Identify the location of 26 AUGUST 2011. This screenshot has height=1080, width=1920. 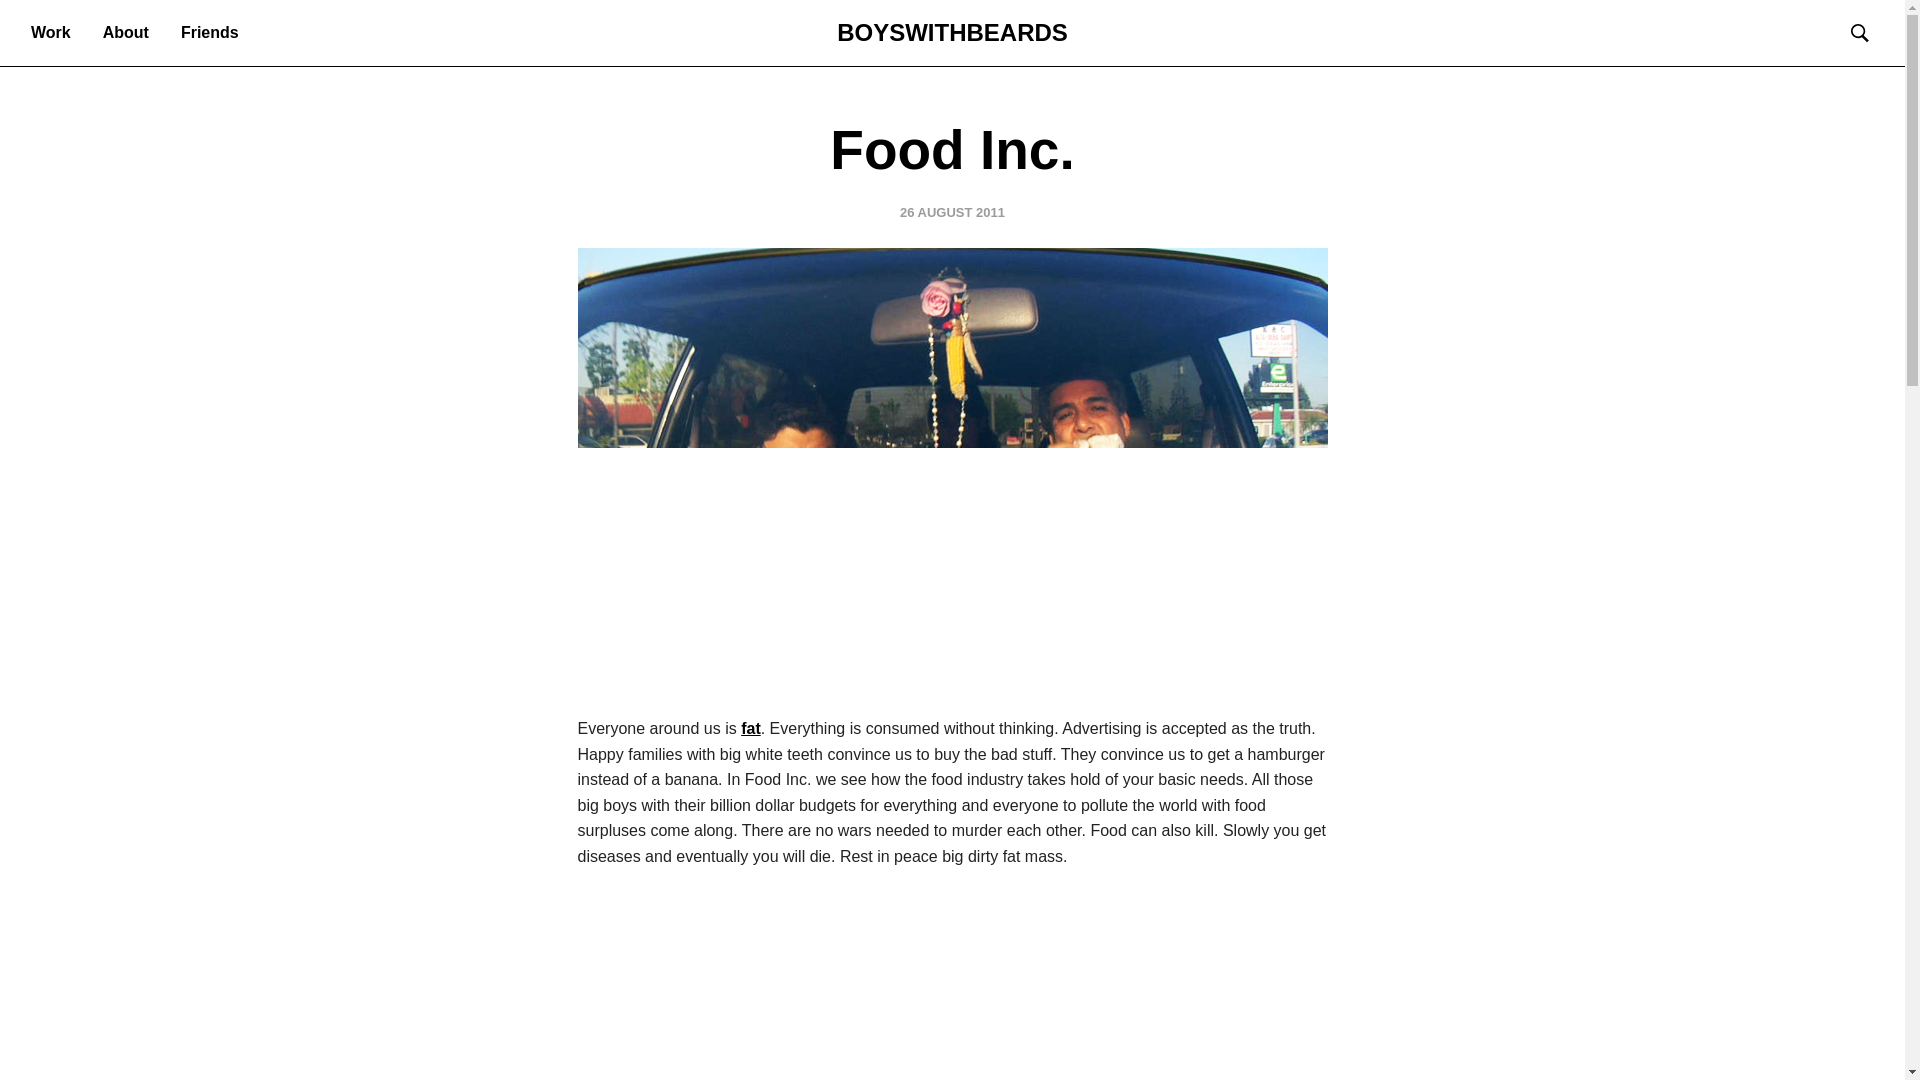
(952, 212).